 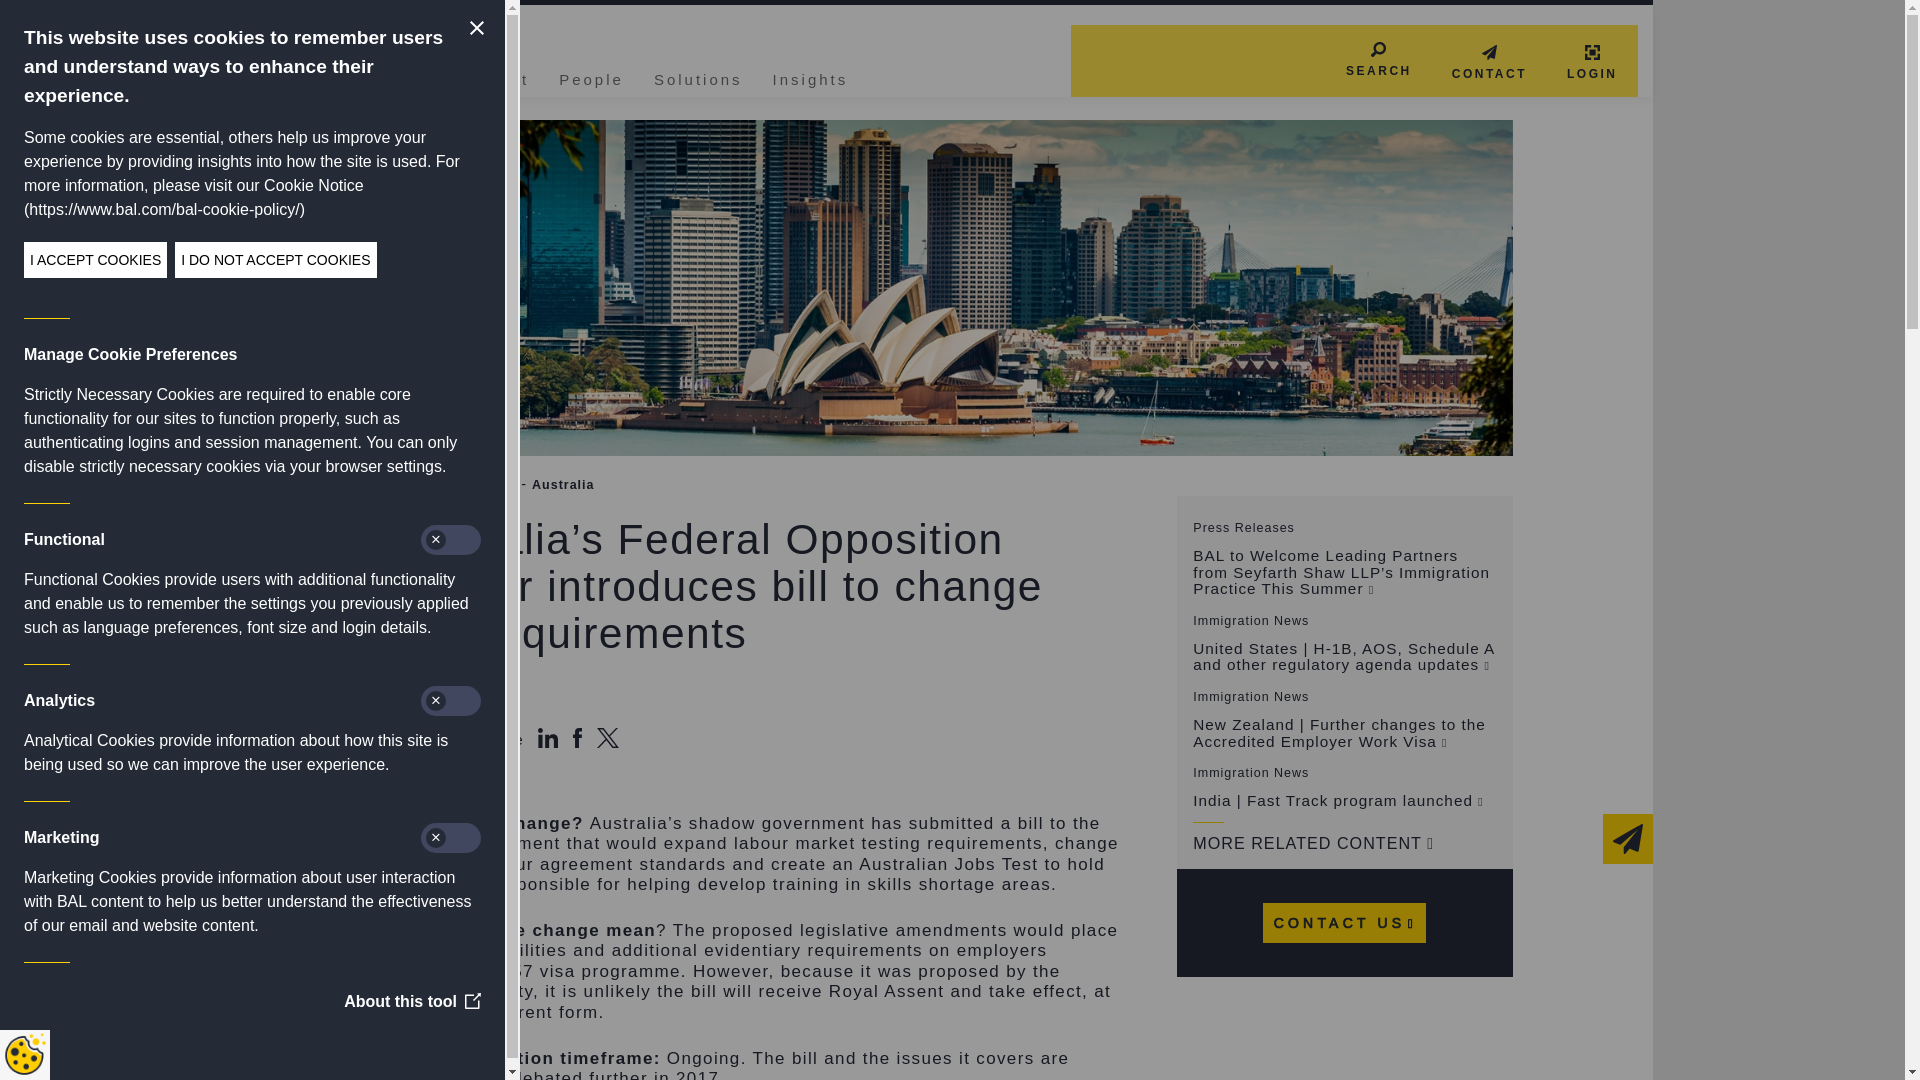 I want to click on I DO NOT ACCEPT COOKIES, so click(x=78, y=259).